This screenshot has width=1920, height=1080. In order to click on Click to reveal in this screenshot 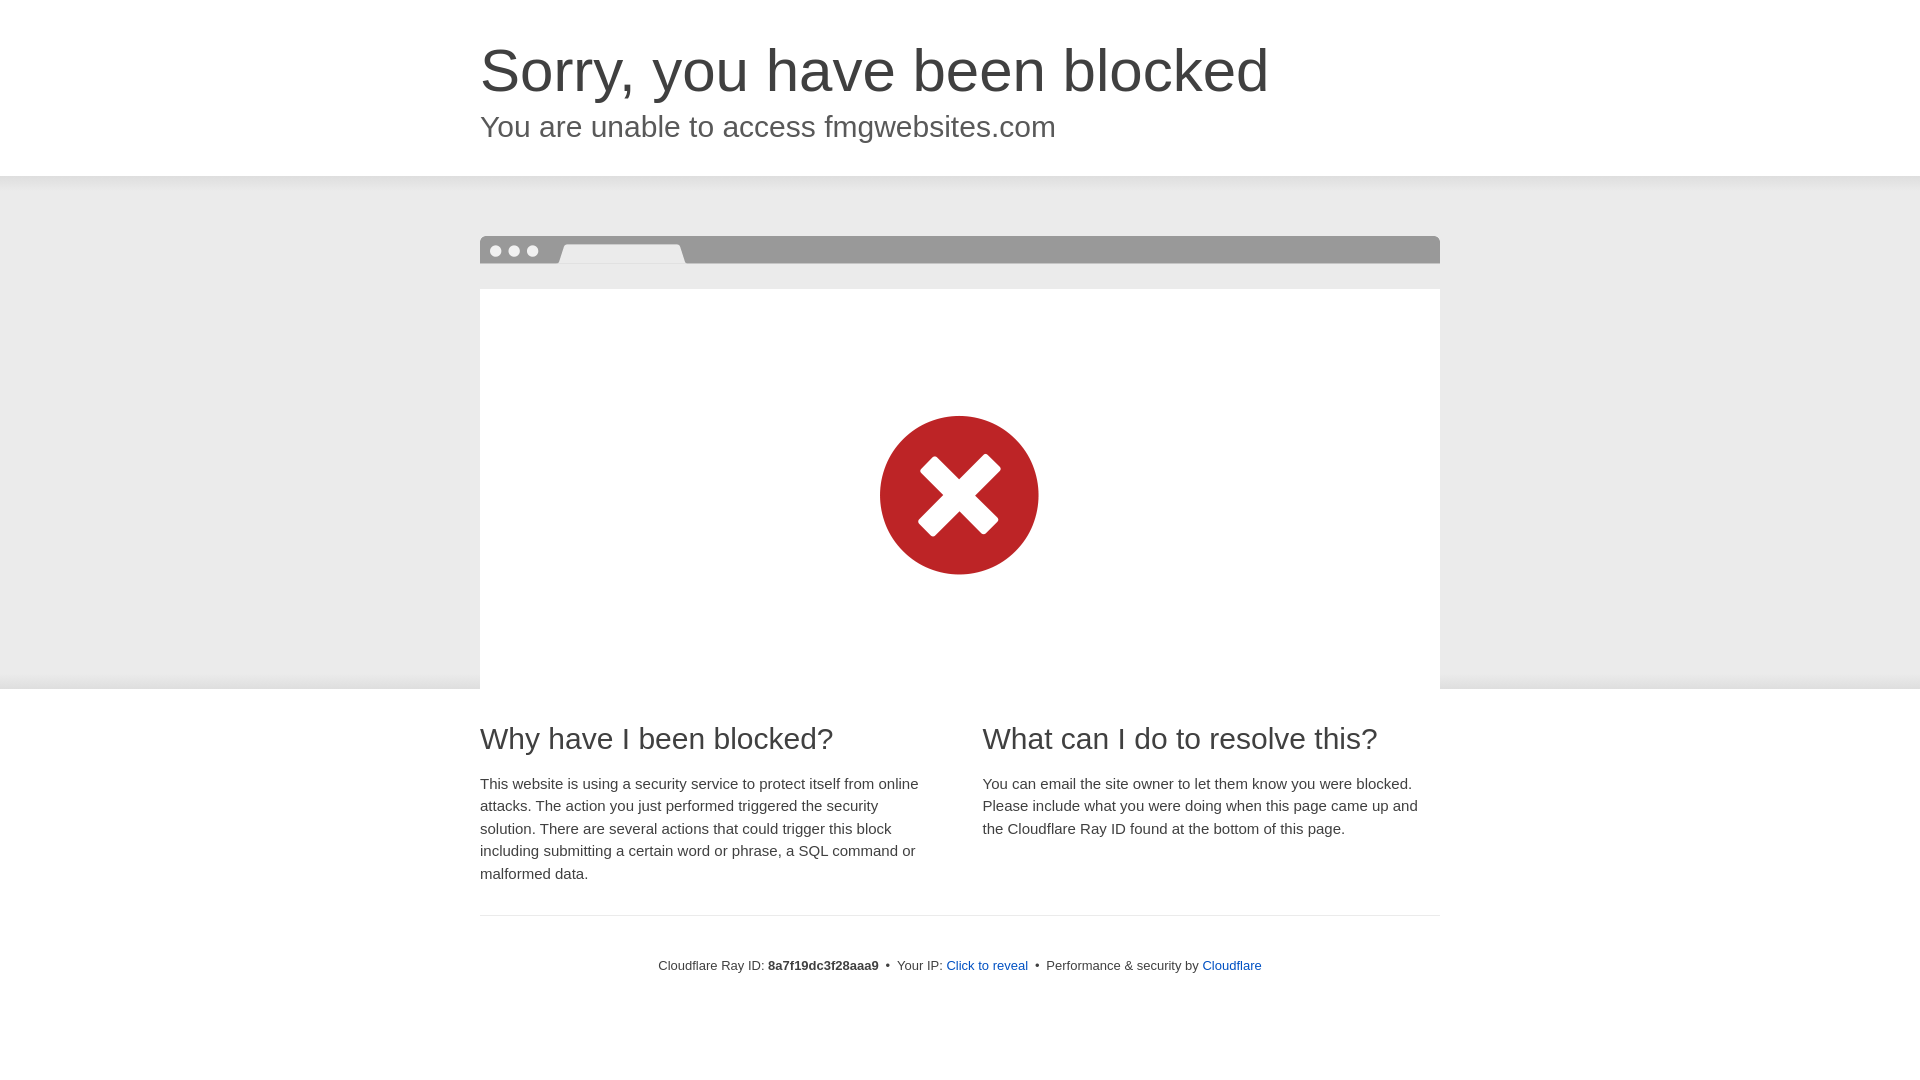, I will do `click(986, 966)`.